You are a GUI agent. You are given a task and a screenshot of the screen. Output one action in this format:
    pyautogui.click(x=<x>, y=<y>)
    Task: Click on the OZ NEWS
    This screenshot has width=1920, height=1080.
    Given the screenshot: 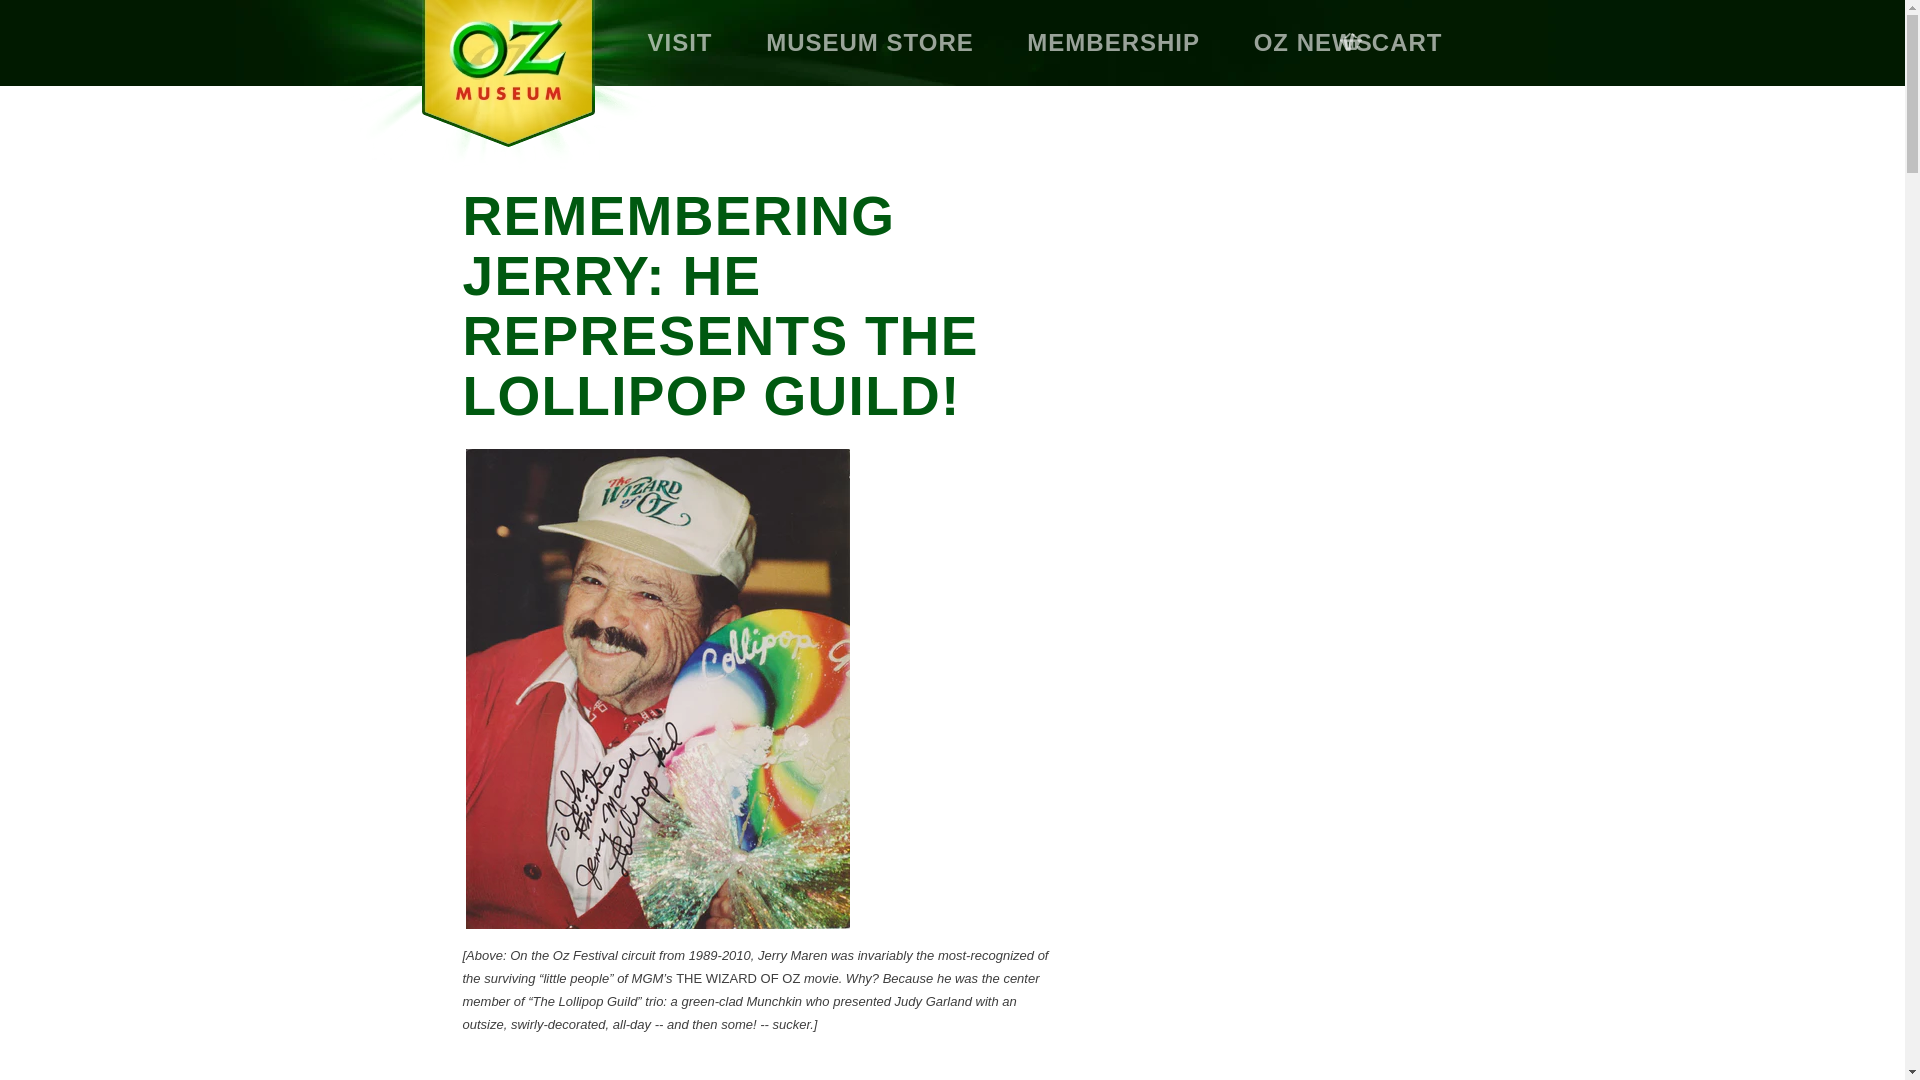 What is the action you would take?
    pyautogui.click(x=1312, y=43)
    